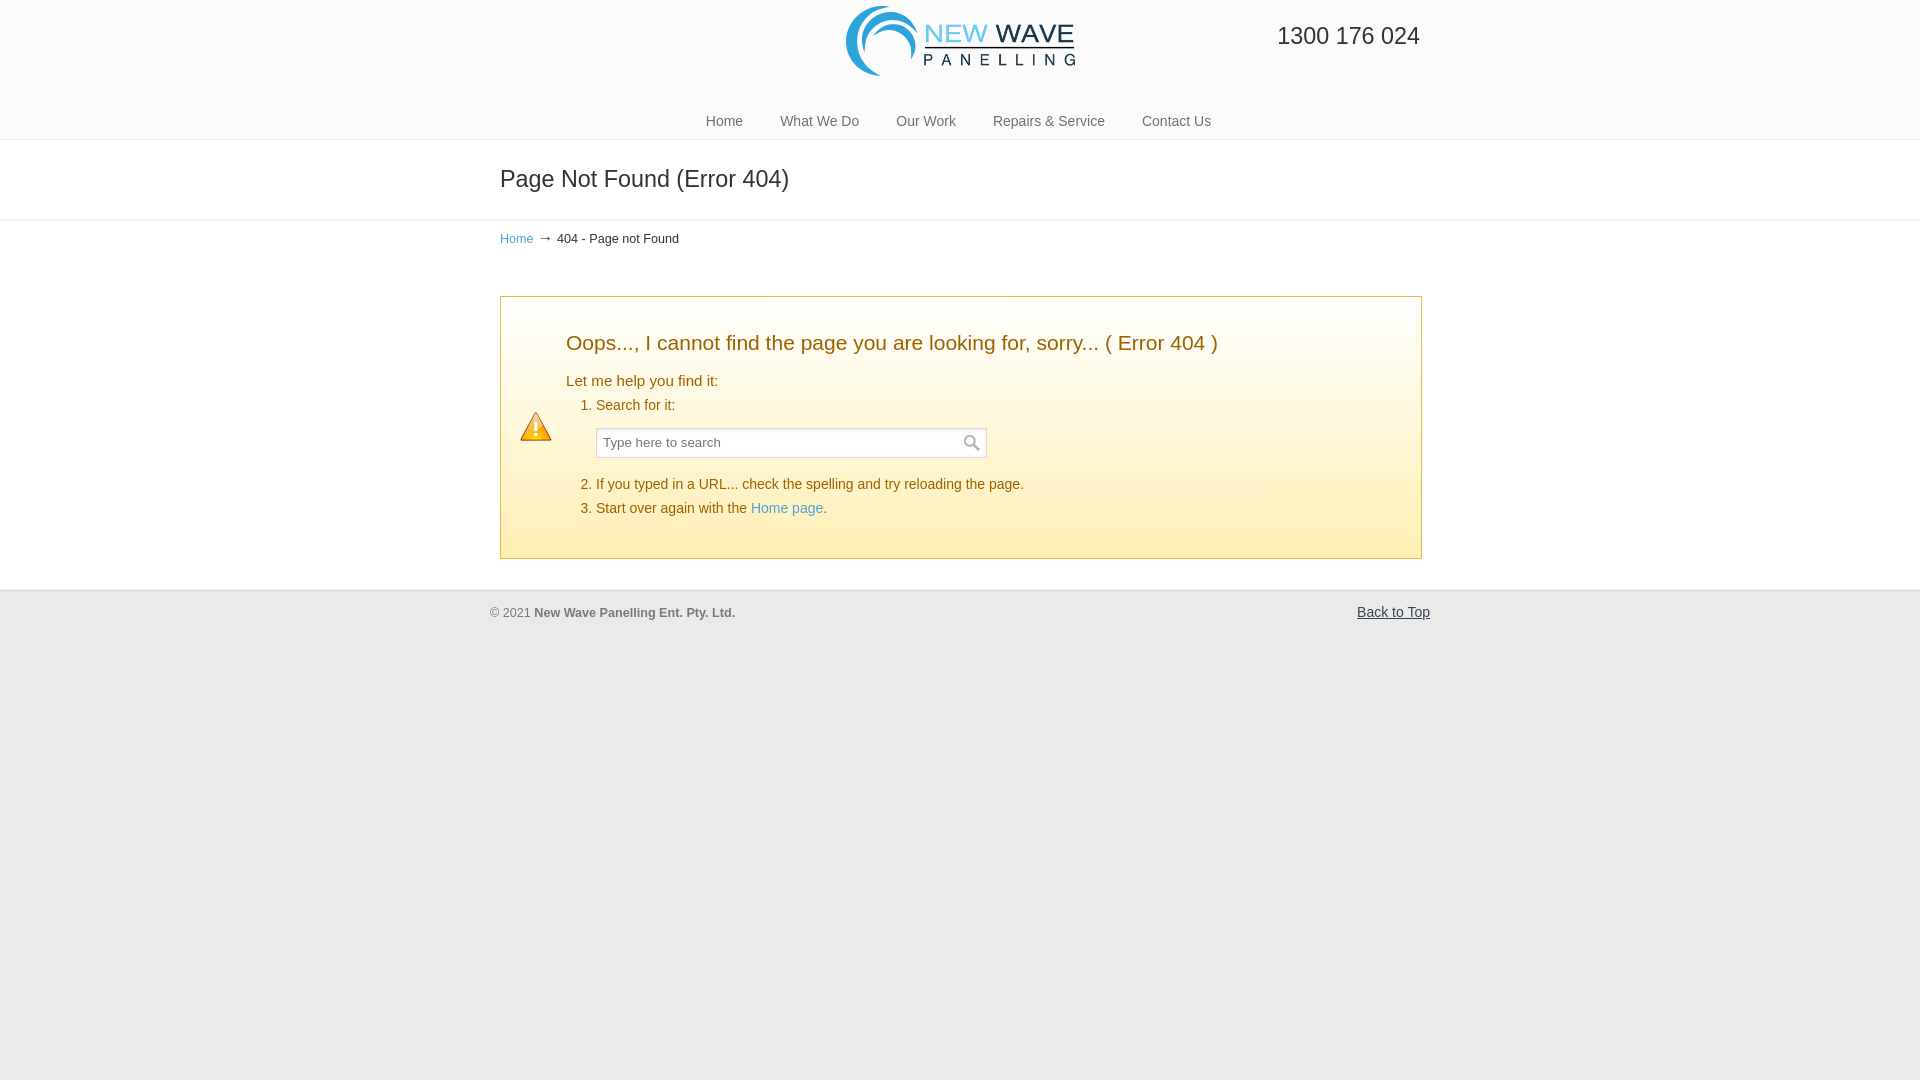  Describe the element at coordinates (1176, 121) in the screenshot. I see `Contact Us` at that location.